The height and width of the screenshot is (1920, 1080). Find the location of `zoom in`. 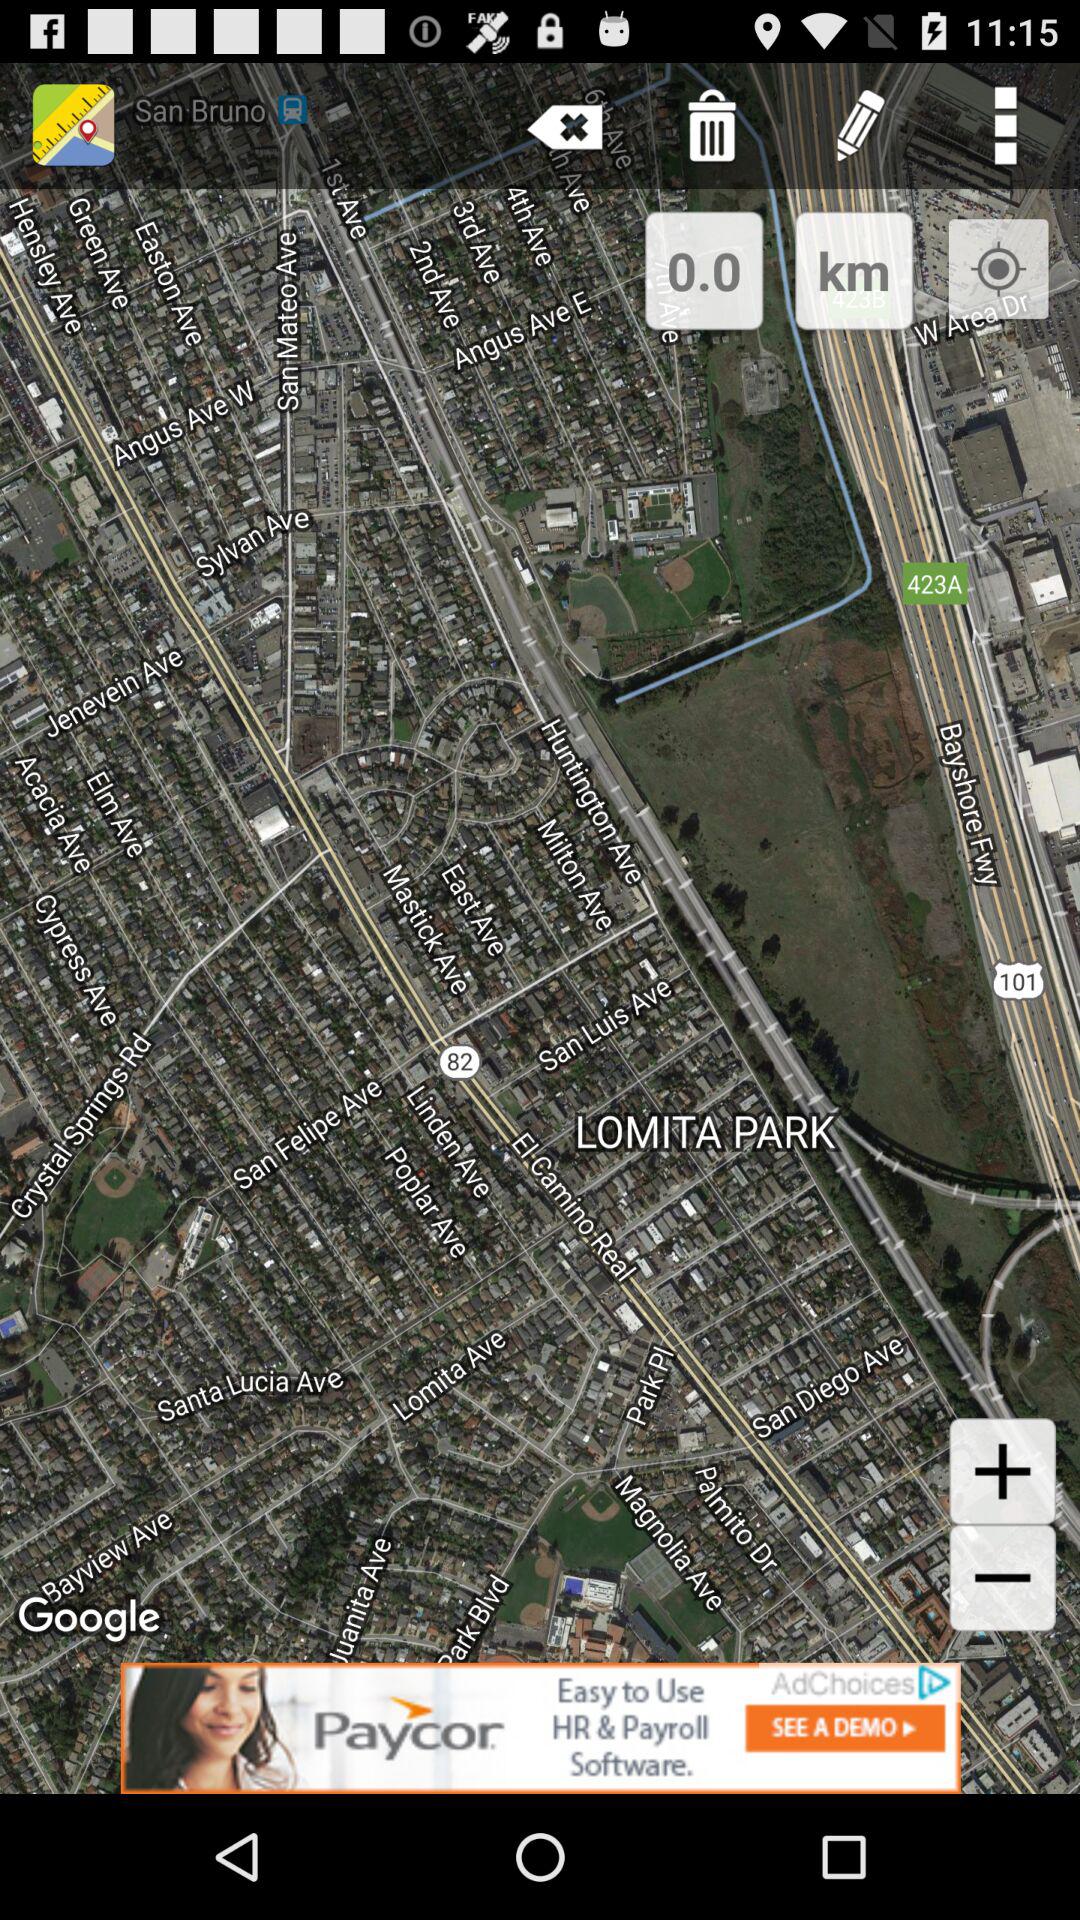

zoom in is located at coordinates (1002, 1471).